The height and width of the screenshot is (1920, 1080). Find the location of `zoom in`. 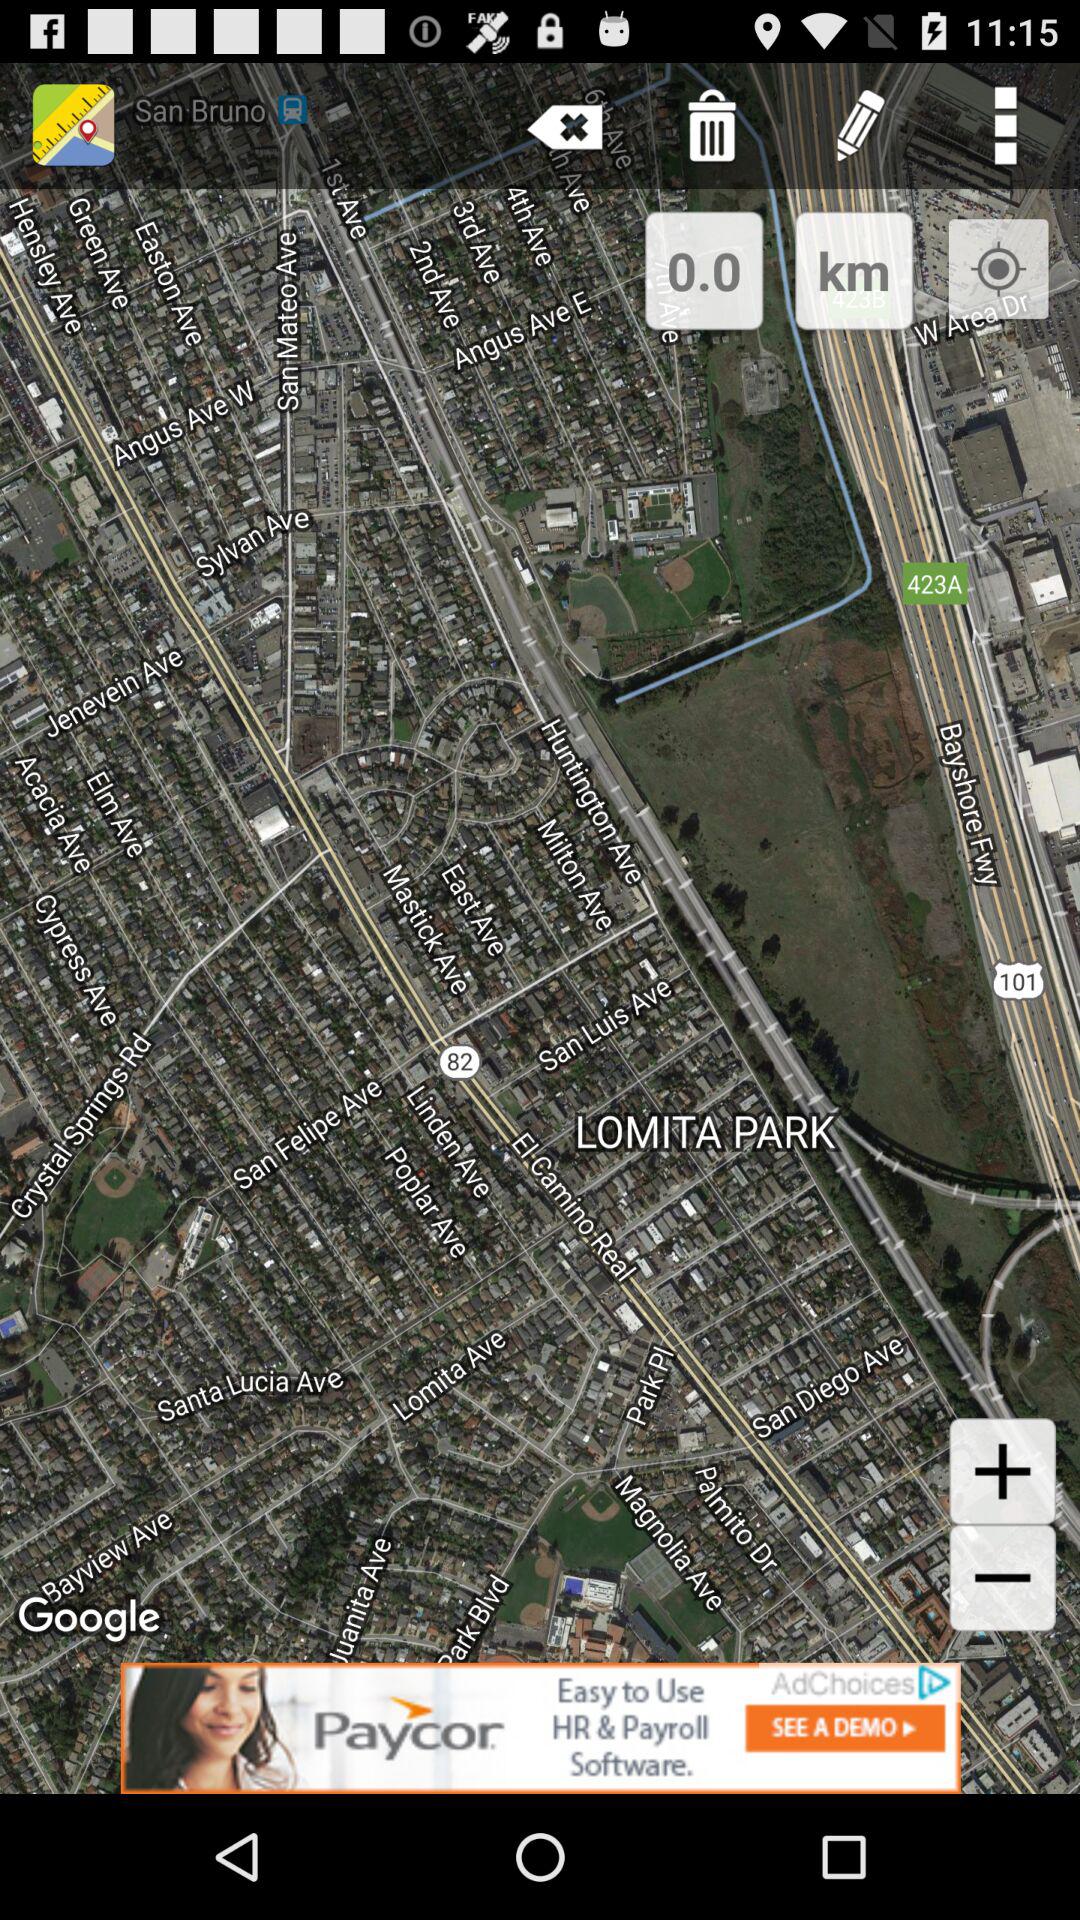

zoom in is located at coordinates (1002, 1471).